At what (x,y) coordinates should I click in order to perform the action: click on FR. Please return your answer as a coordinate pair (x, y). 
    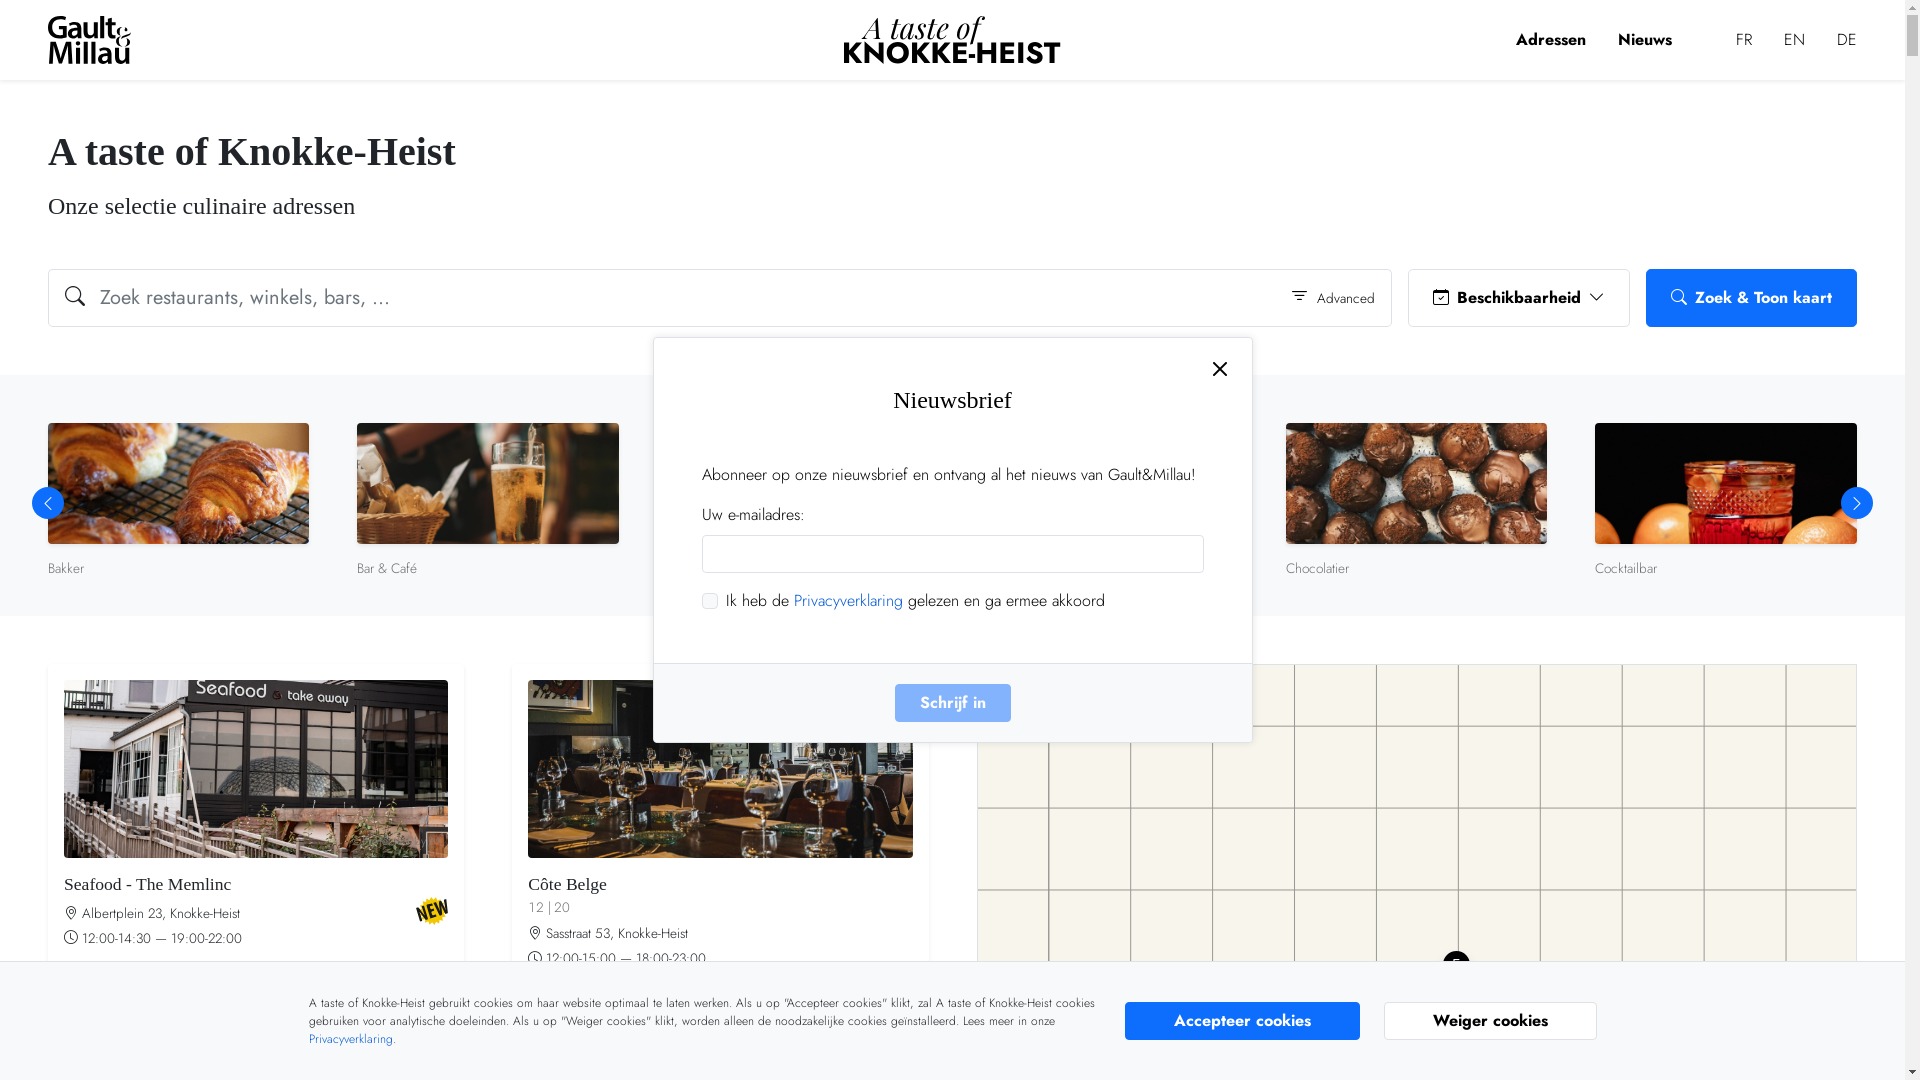
    Looking at the image, I should click on (1744, 40).